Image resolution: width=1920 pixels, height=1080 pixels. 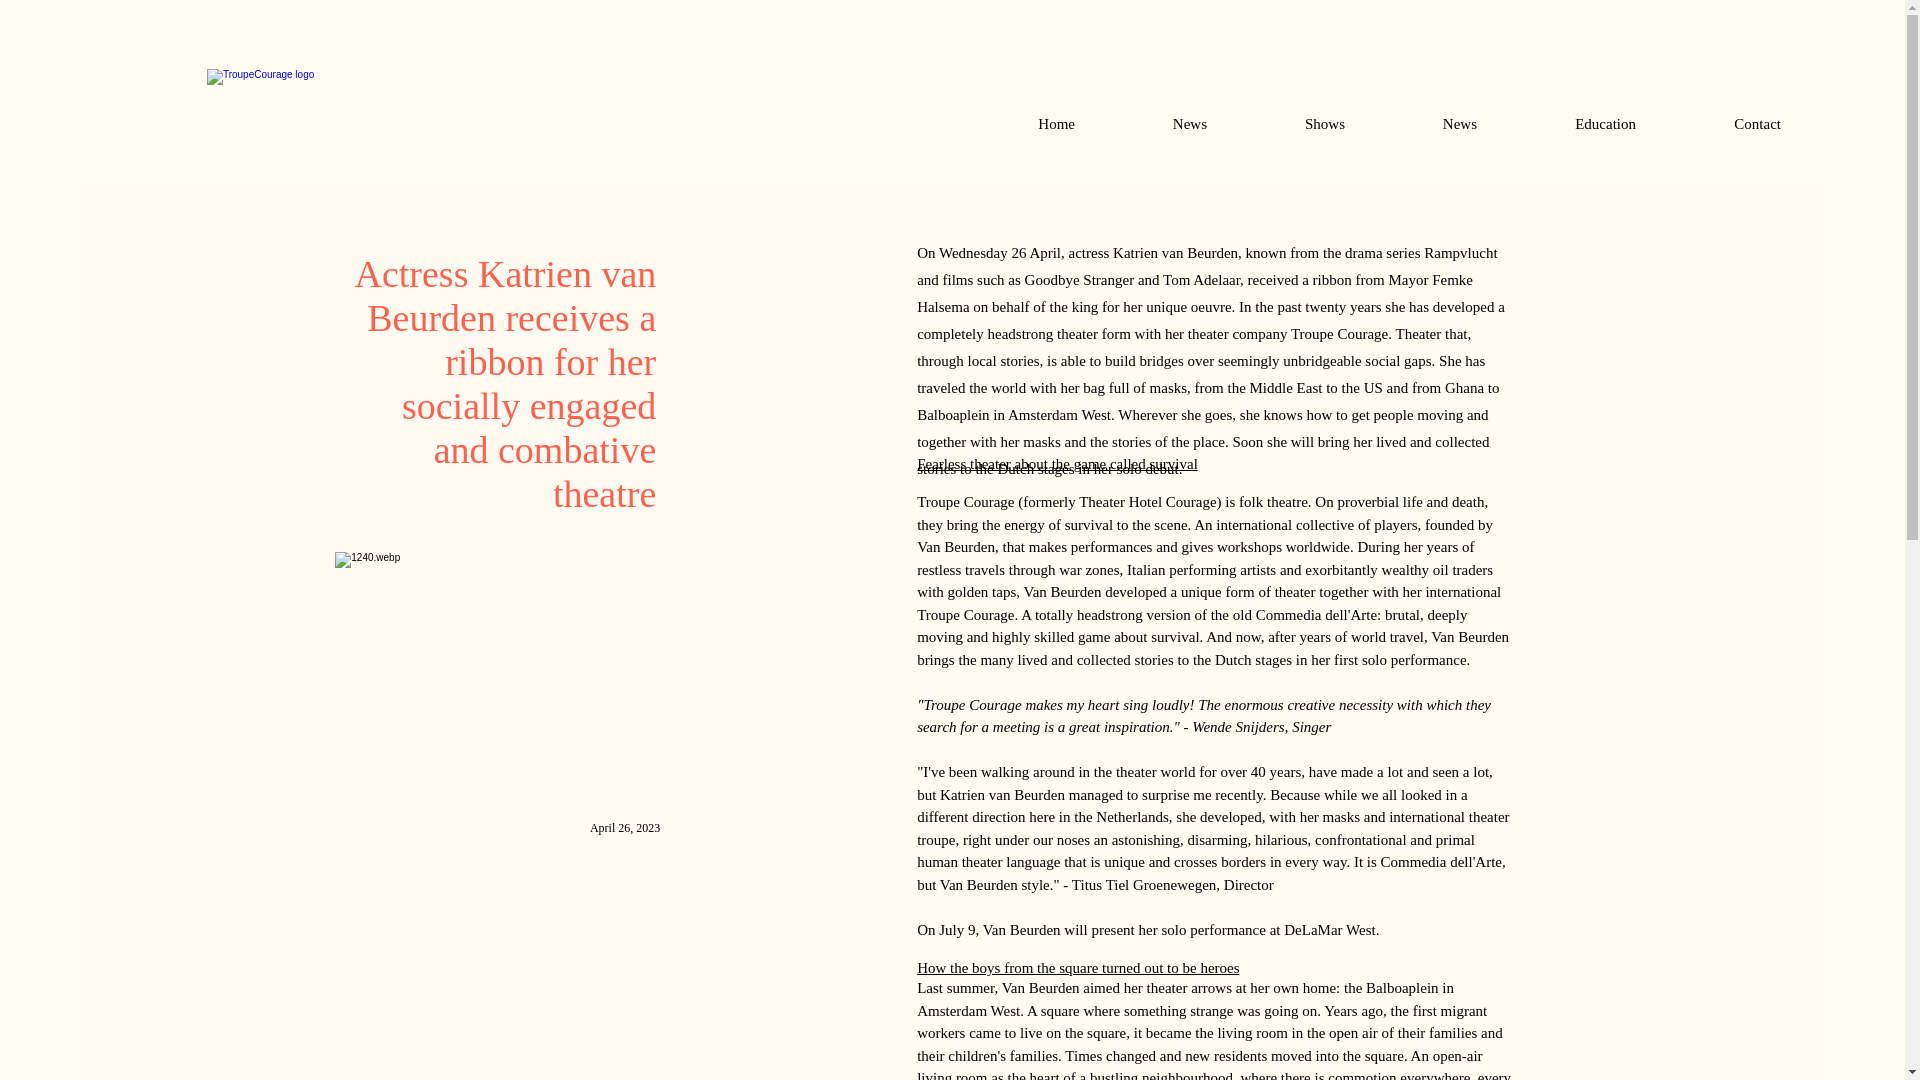 What do you see at coordinates (1723, 124) in the screenshot?
I see `Contact` at bounding box center [1723, 124].